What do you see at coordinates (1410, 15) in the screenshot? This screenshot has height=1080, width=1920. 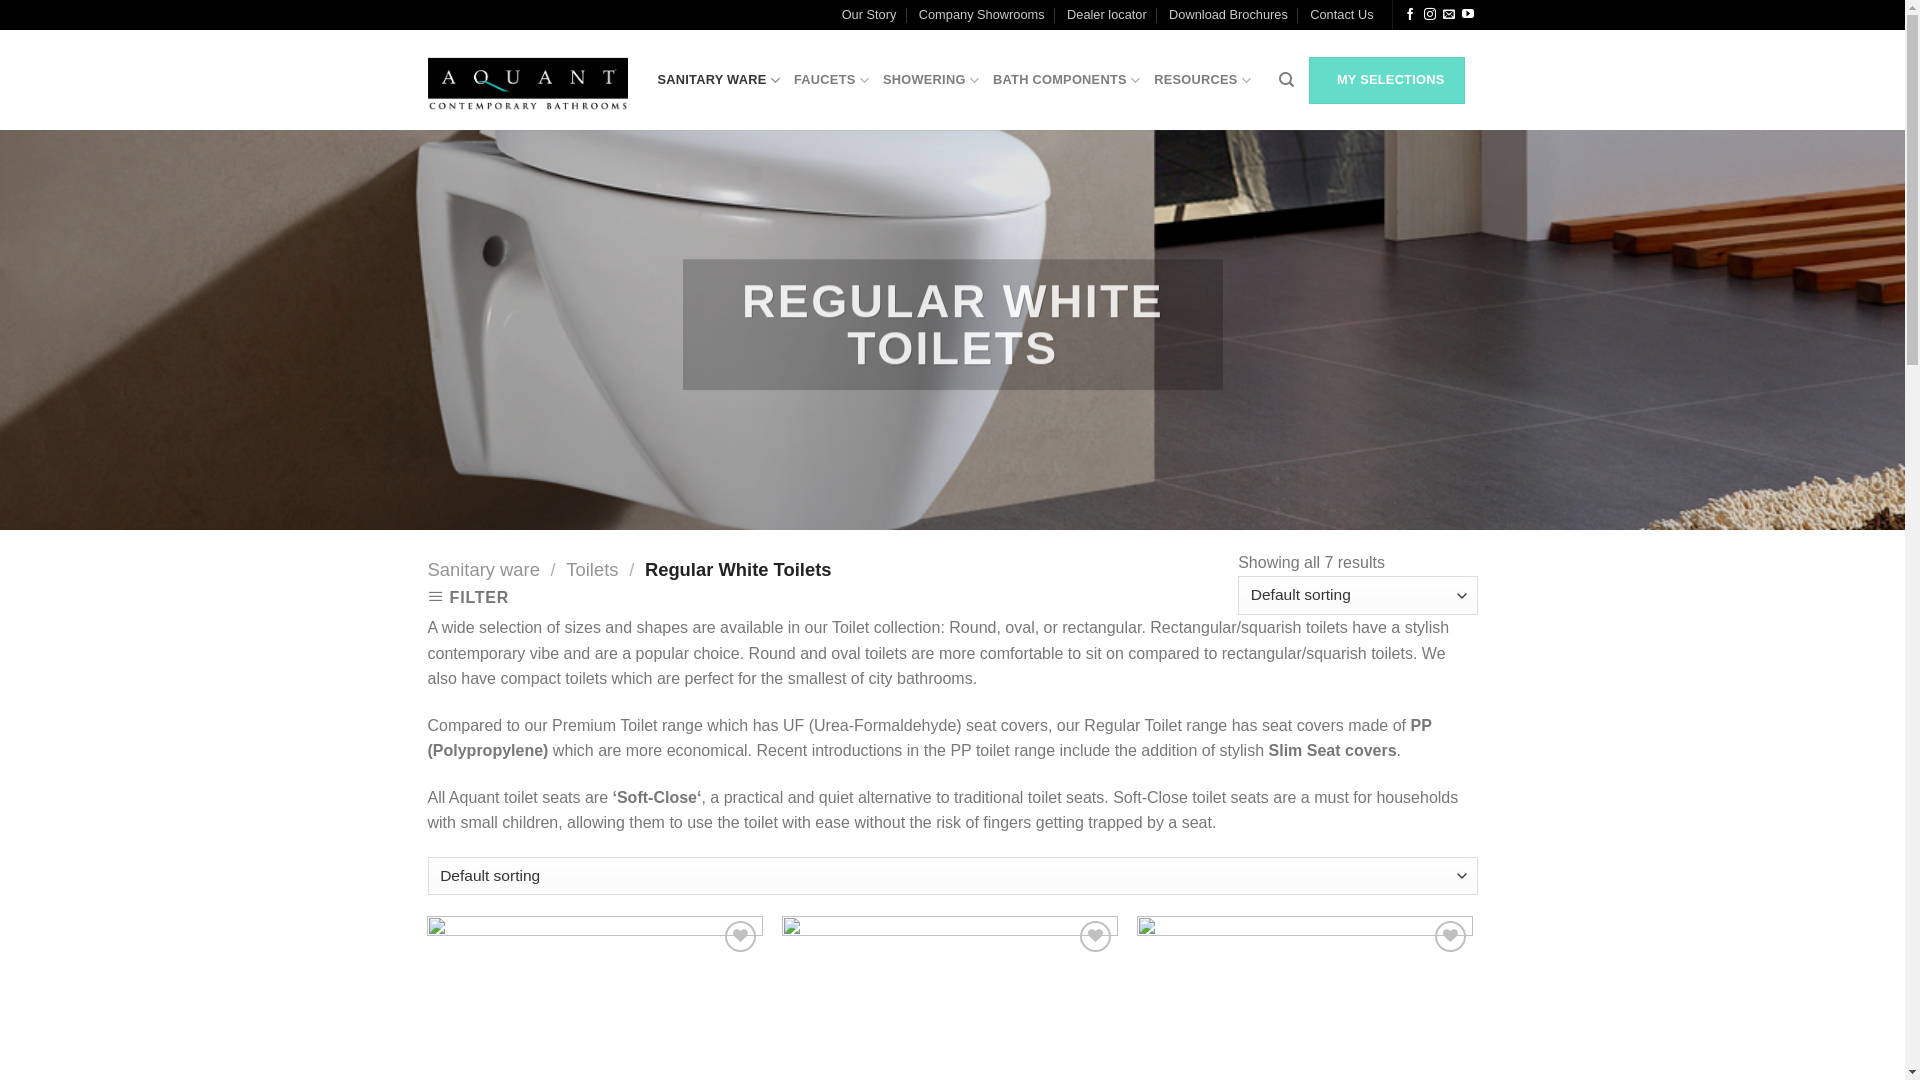 I see `Follow on Facebook` at bounding box center [1410, 15].